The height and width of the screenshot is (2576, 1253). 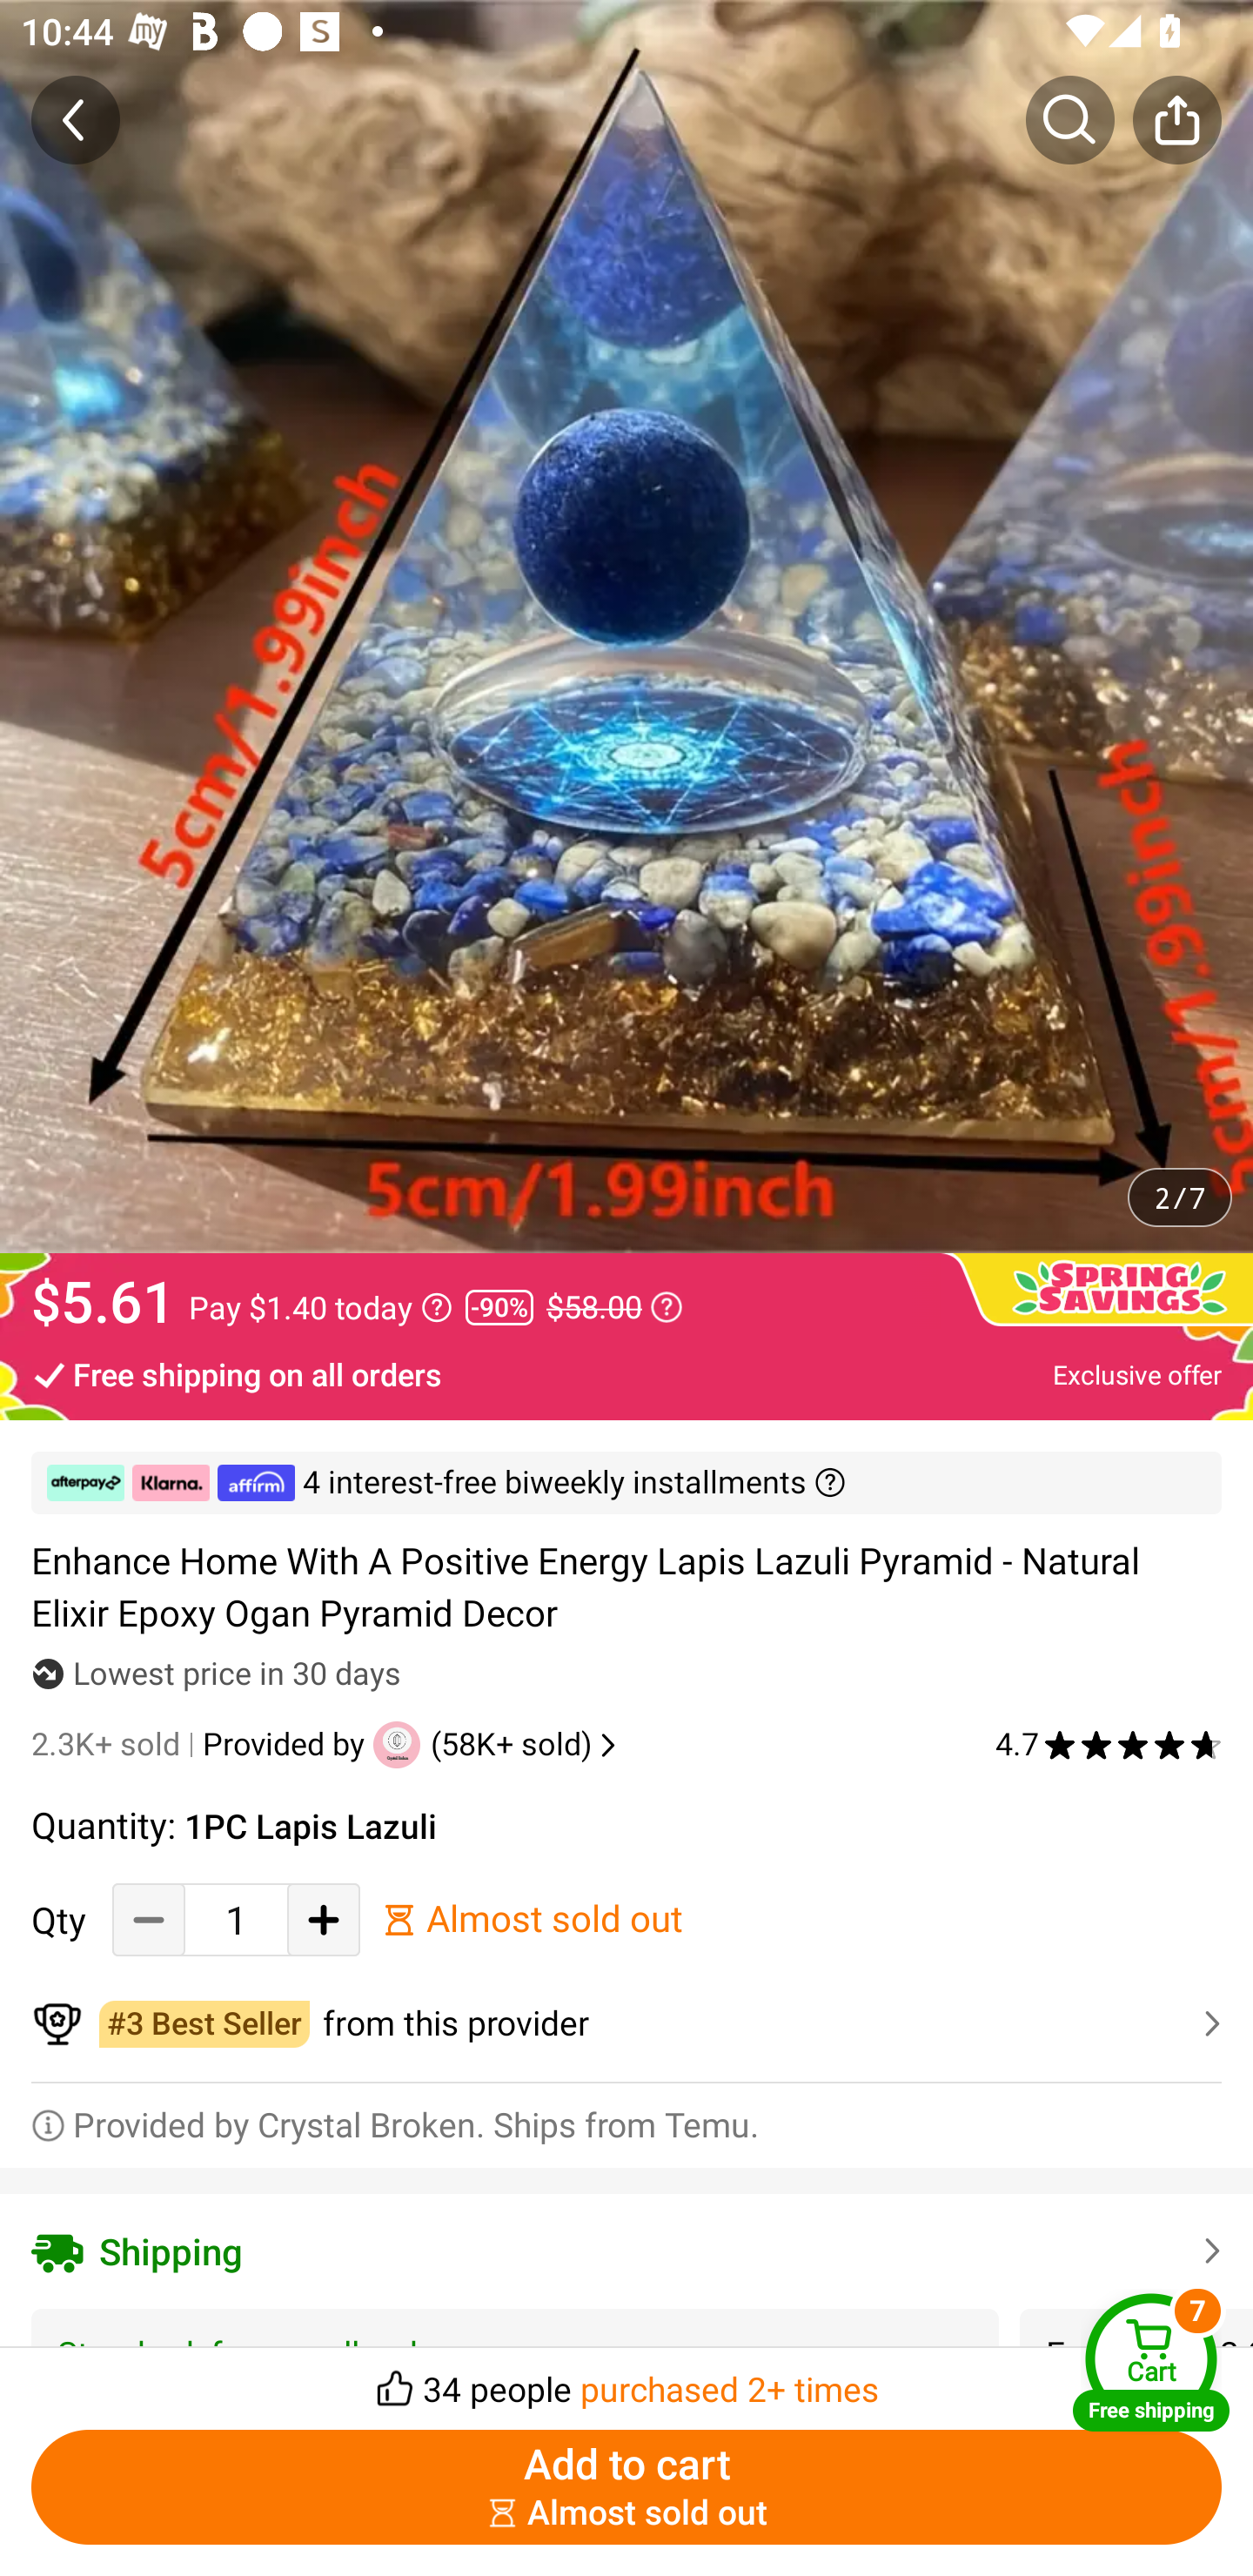 I want to click on Pay $1.40 today  , so click(x=320, y=1307).